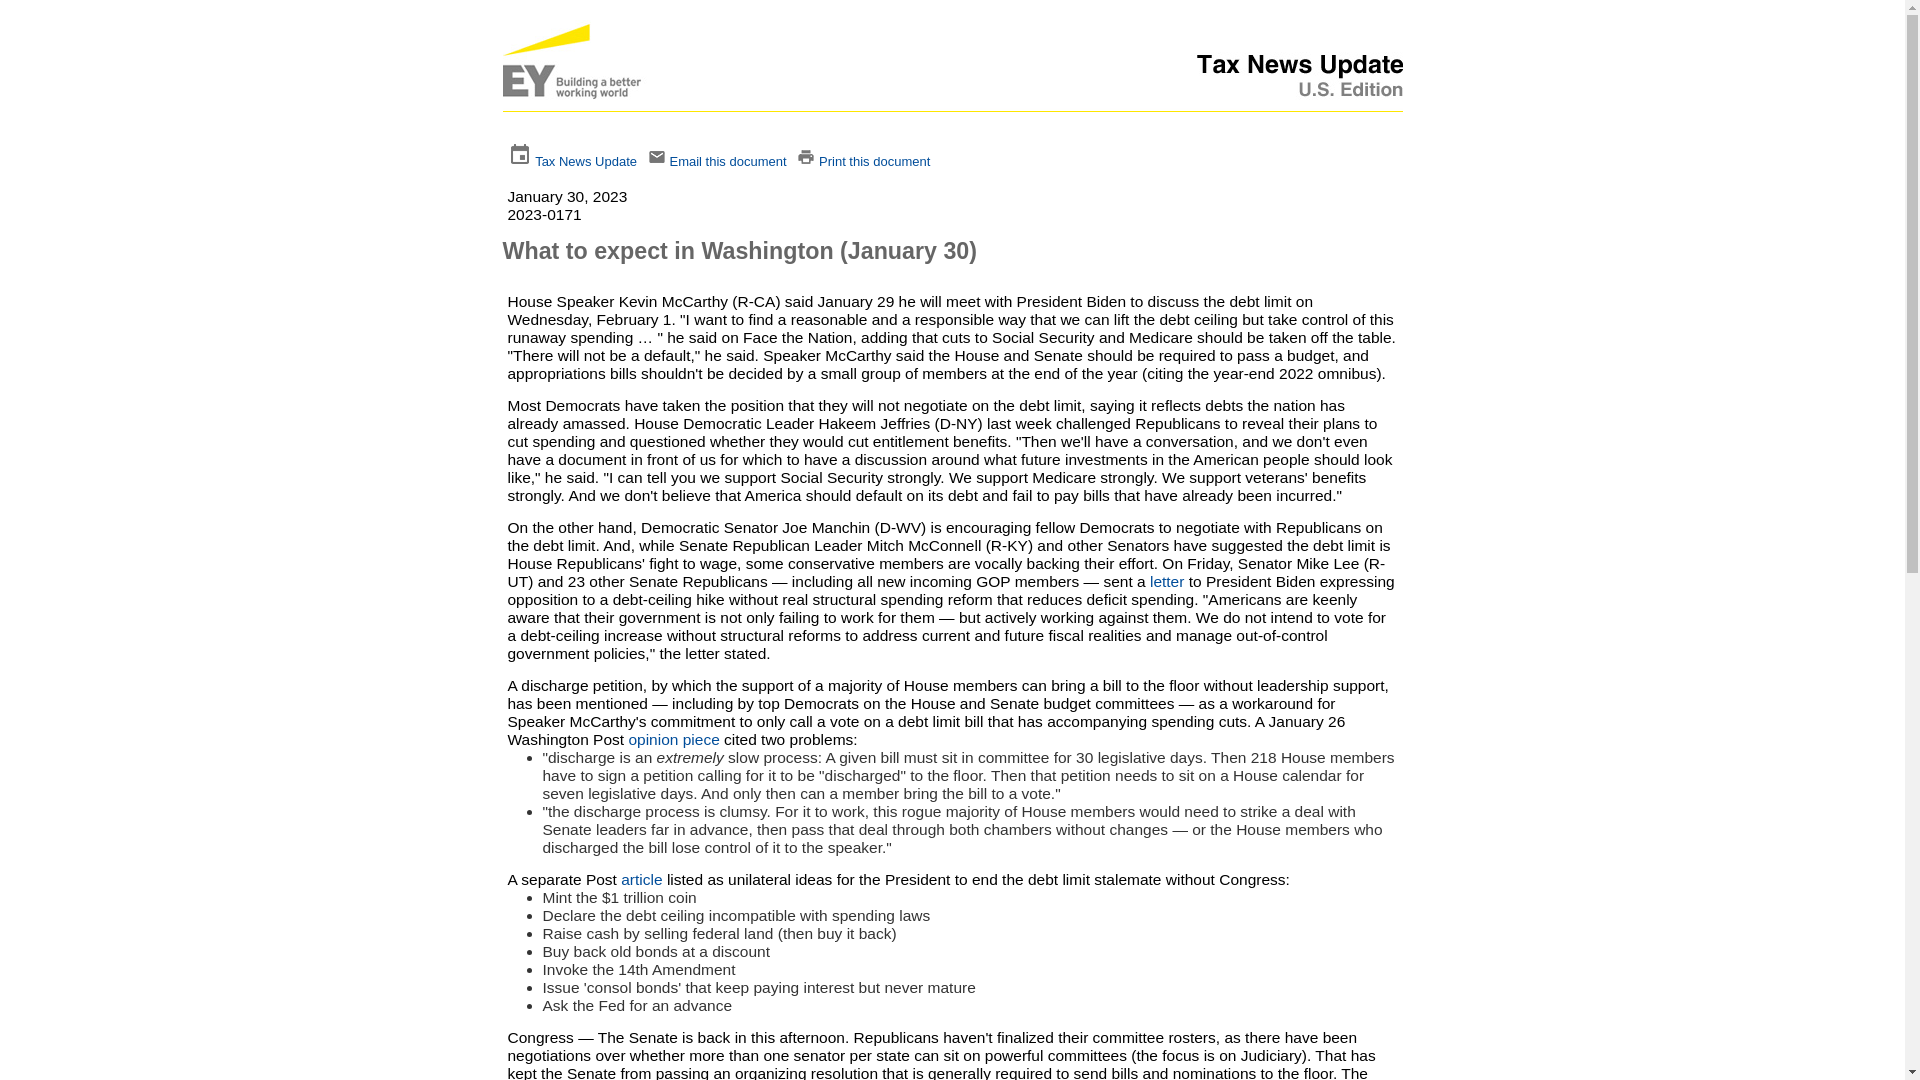 The width and height of the screenshot is (1920, 1080). Describe the element at coordinates (874, 161) in the screenshot. I see `Print this document` at that location.